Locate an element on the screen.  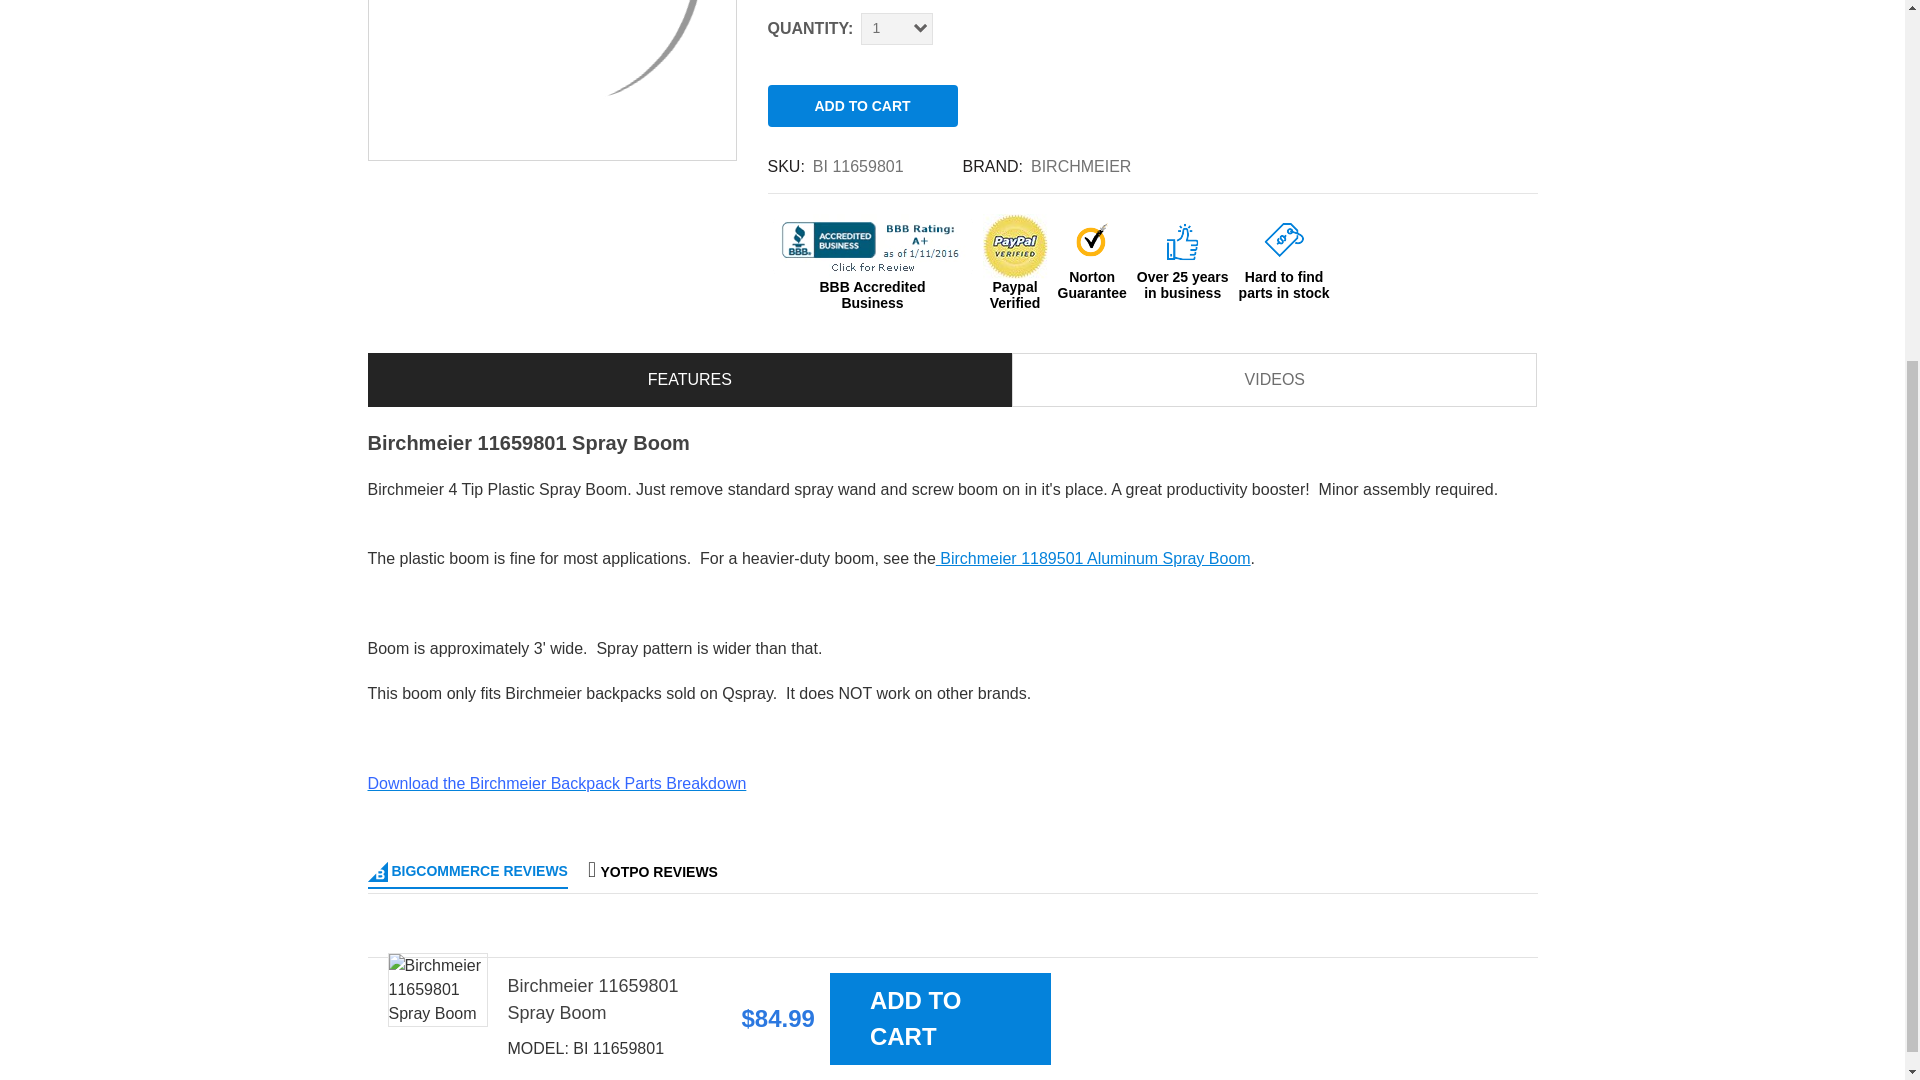
birchmeier aluminum spray boom is located at coordinates (1094, 558).